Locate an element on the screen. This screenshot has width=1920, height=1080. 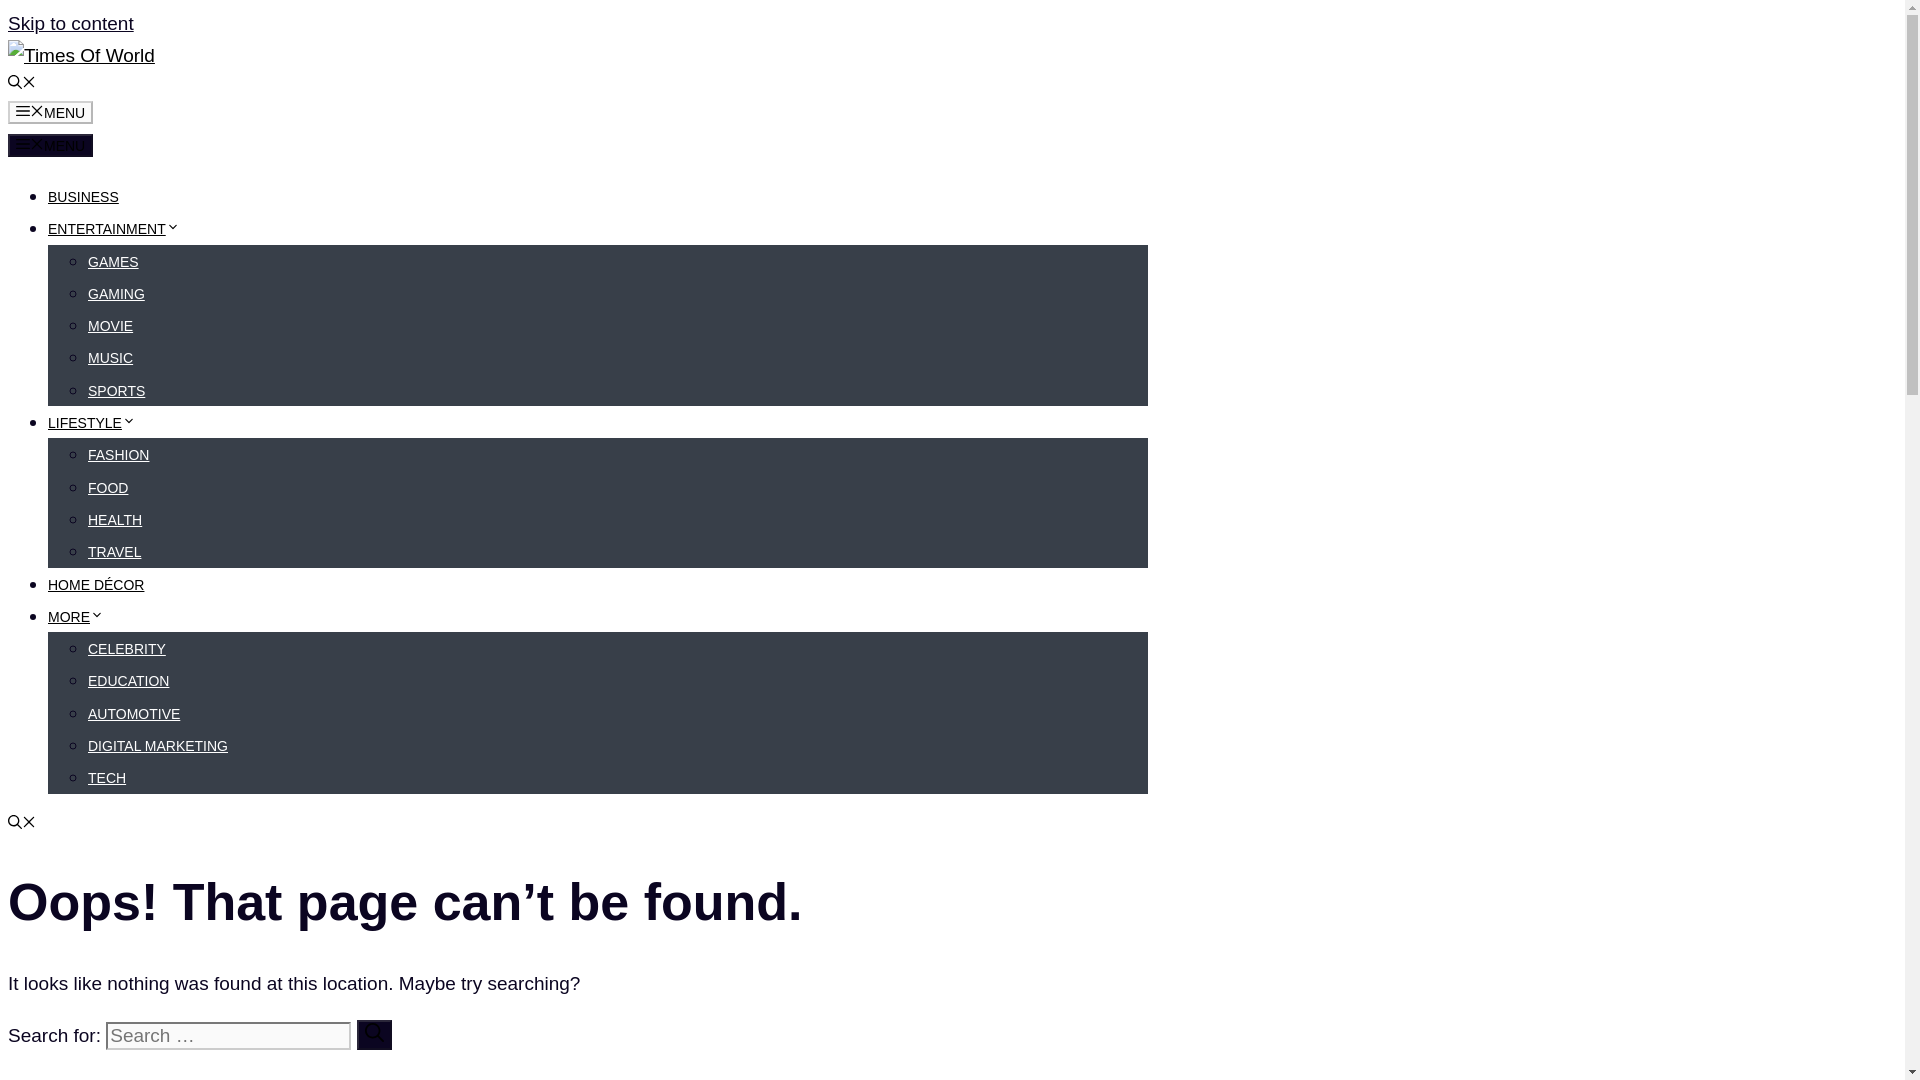
LIFESTYLE is located at coordinates (92, 422).